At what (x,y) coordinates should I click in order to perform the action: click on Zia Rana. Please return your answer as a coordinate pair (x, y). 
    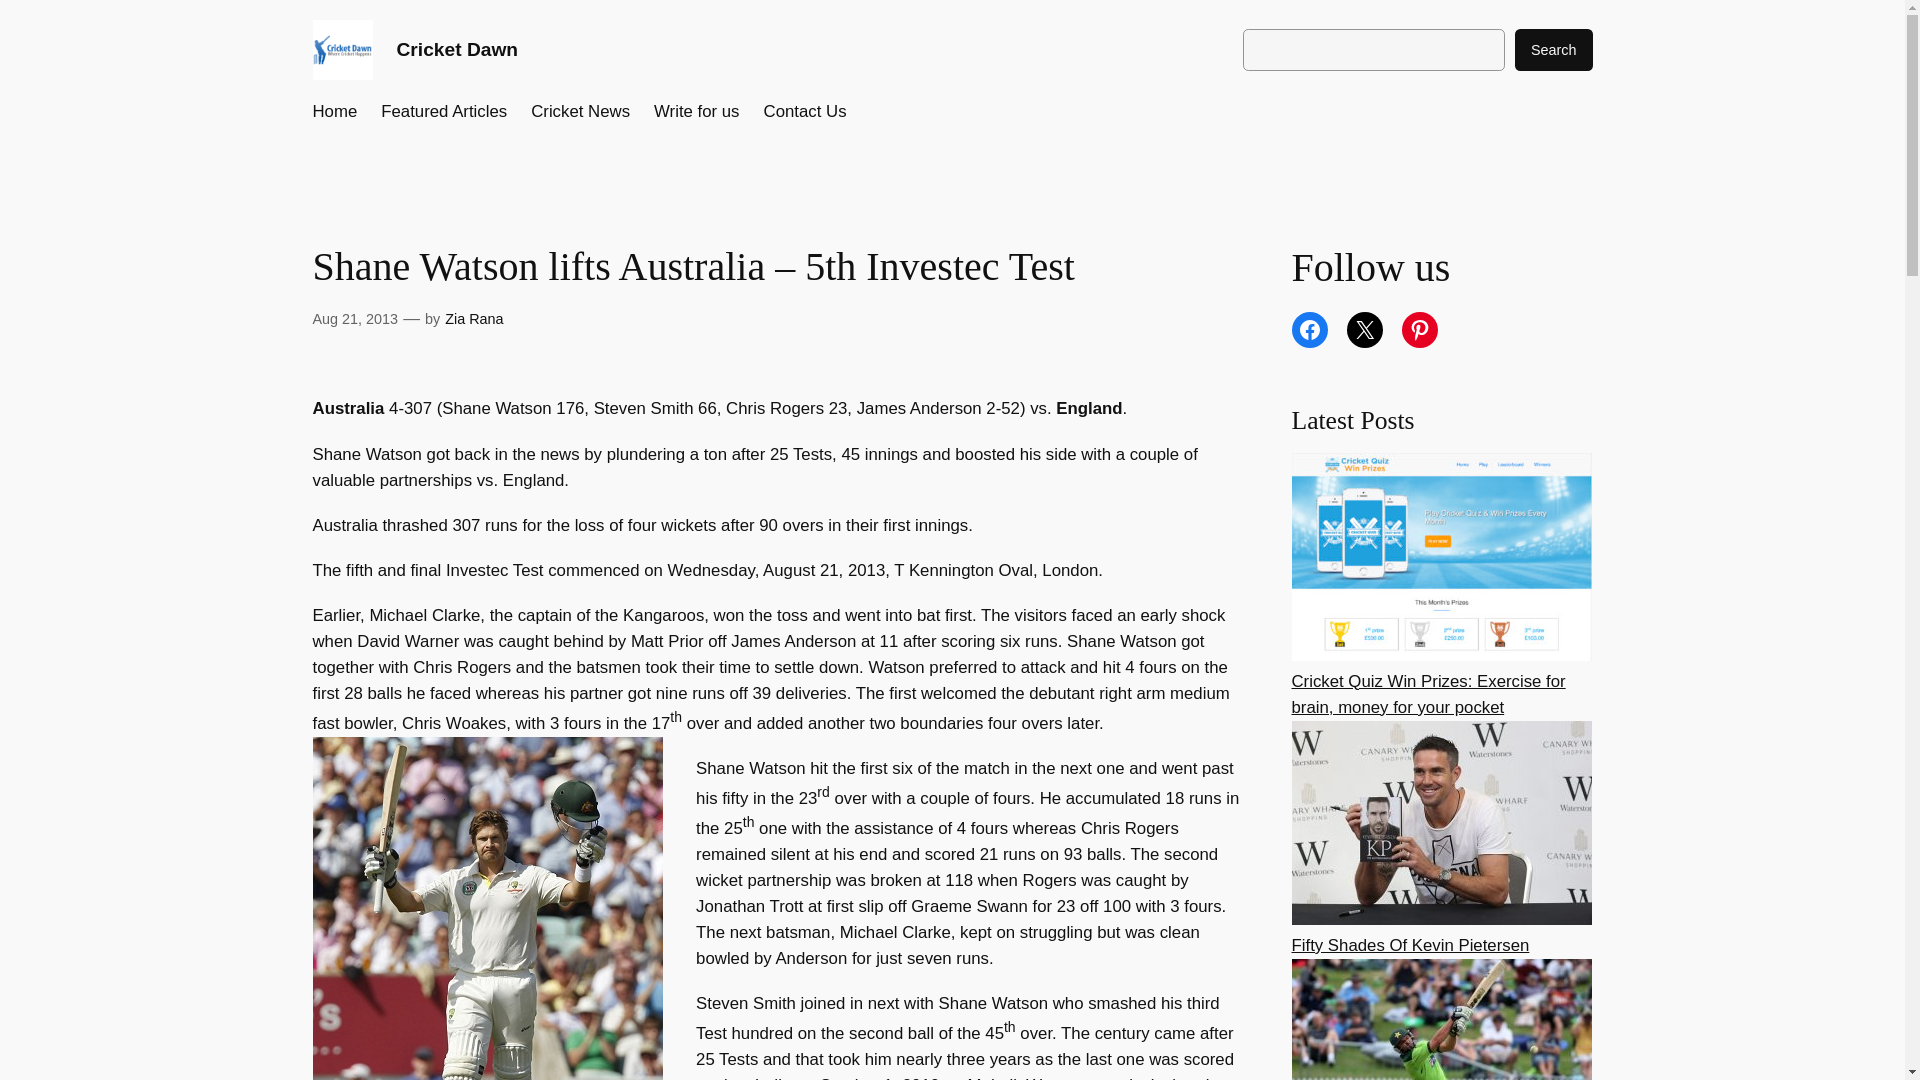
    Looking at the image, I should click on (474, 319).